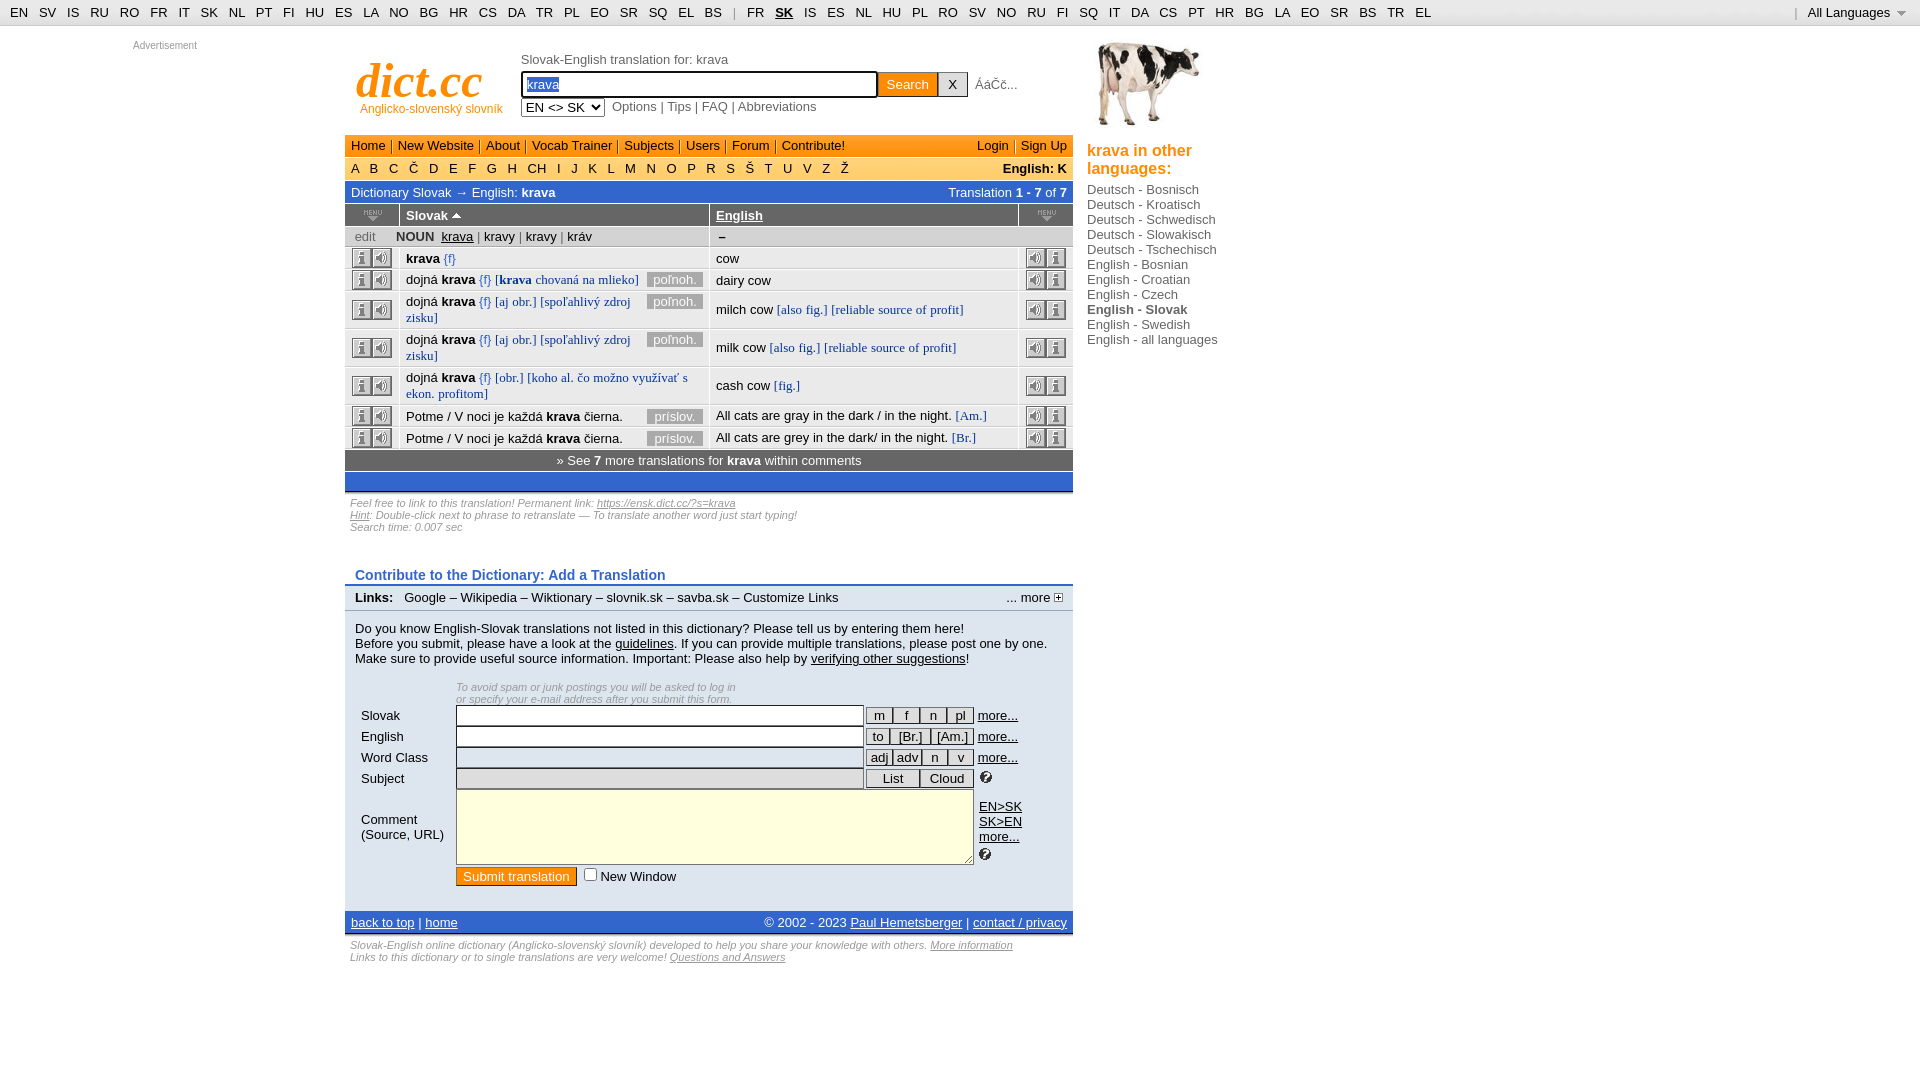  I want to click on dairy, so click(730, 280).